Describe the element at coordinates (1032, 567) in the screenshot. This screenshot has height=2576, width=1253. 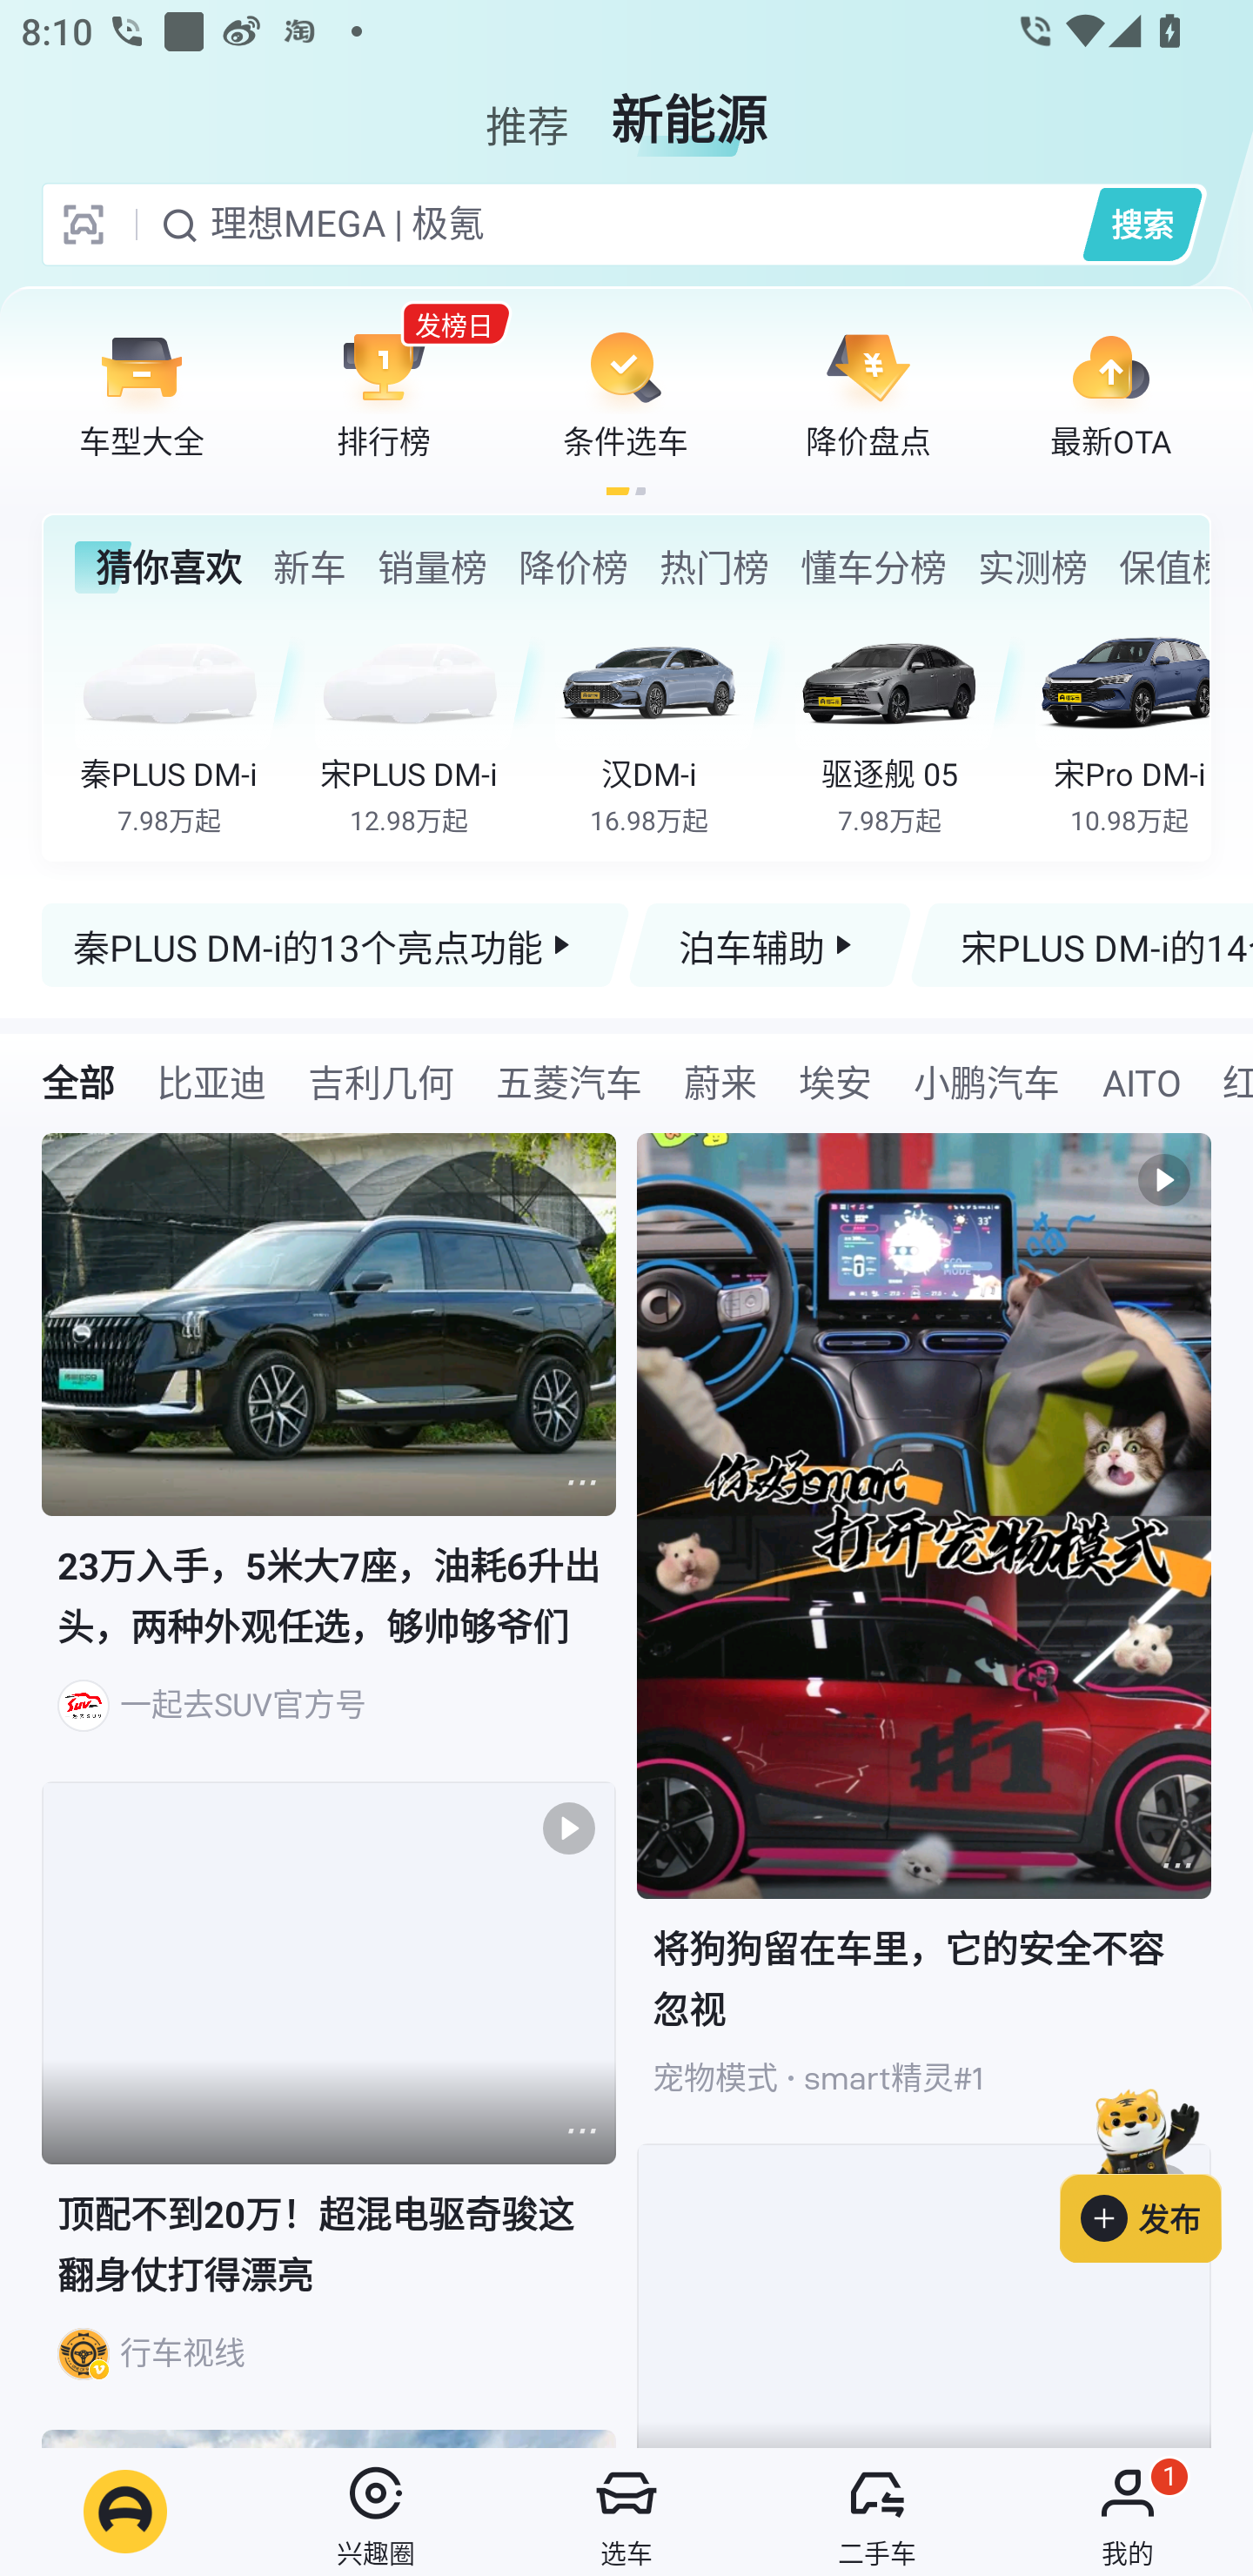
I see `实测榜` at that location.